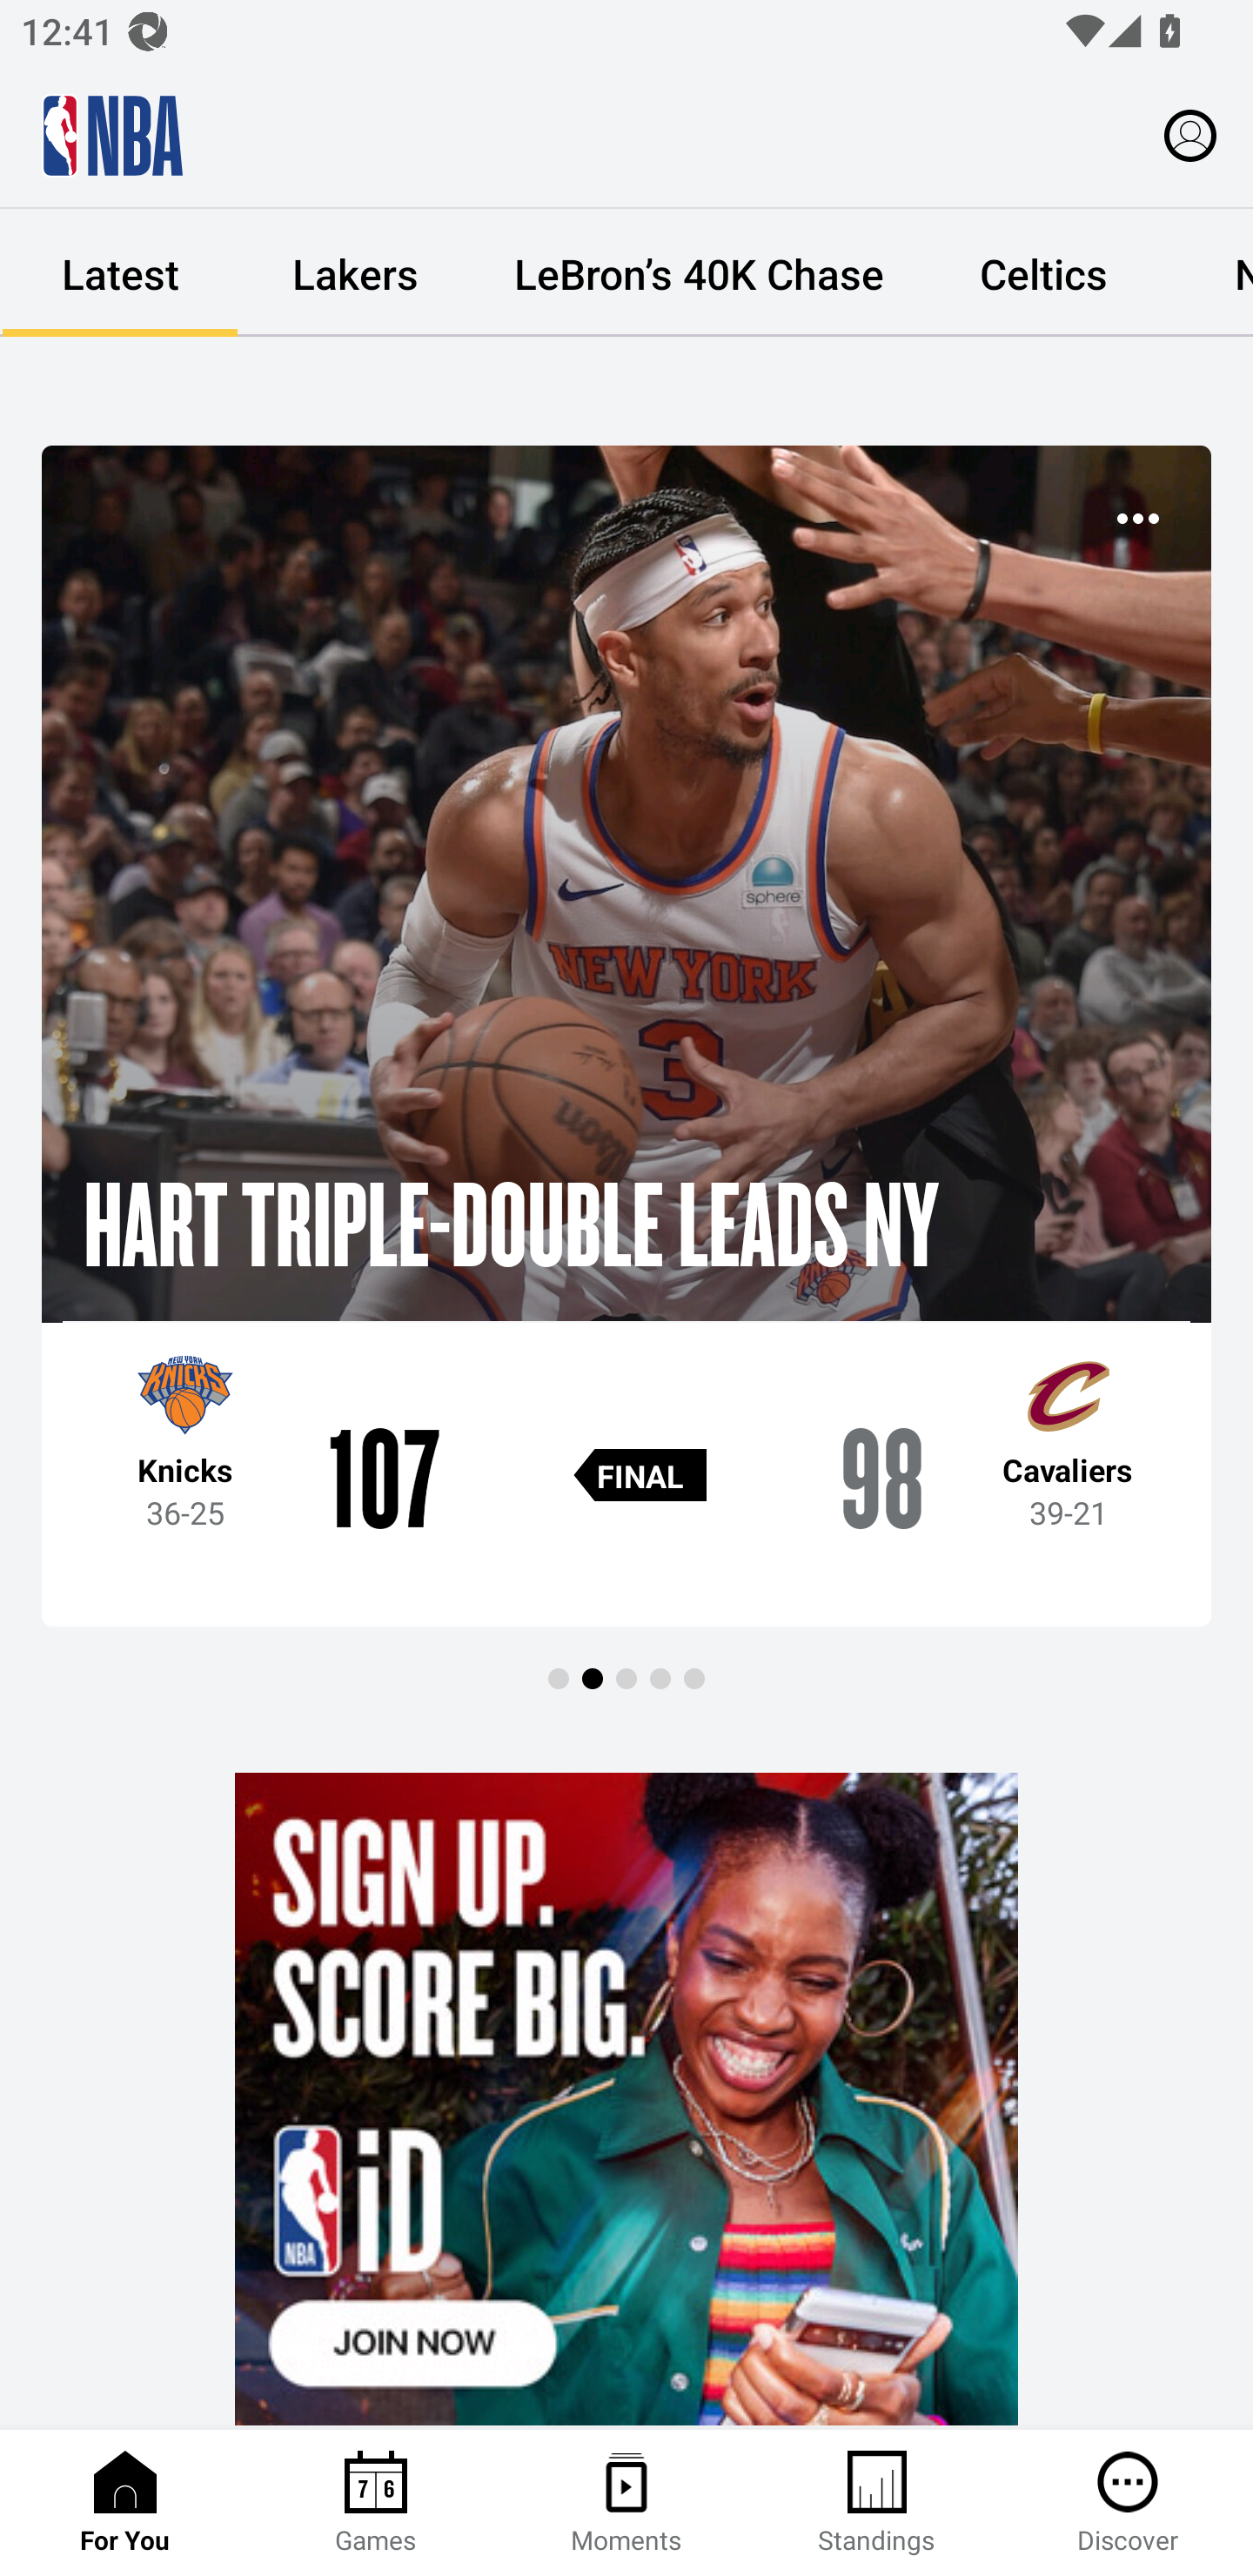 This screenshot has width=1253, height=2576. What do you see at coordinates (877, 2503) in the screenshot?
I see `Standings` at bounding box center [877, 2503].